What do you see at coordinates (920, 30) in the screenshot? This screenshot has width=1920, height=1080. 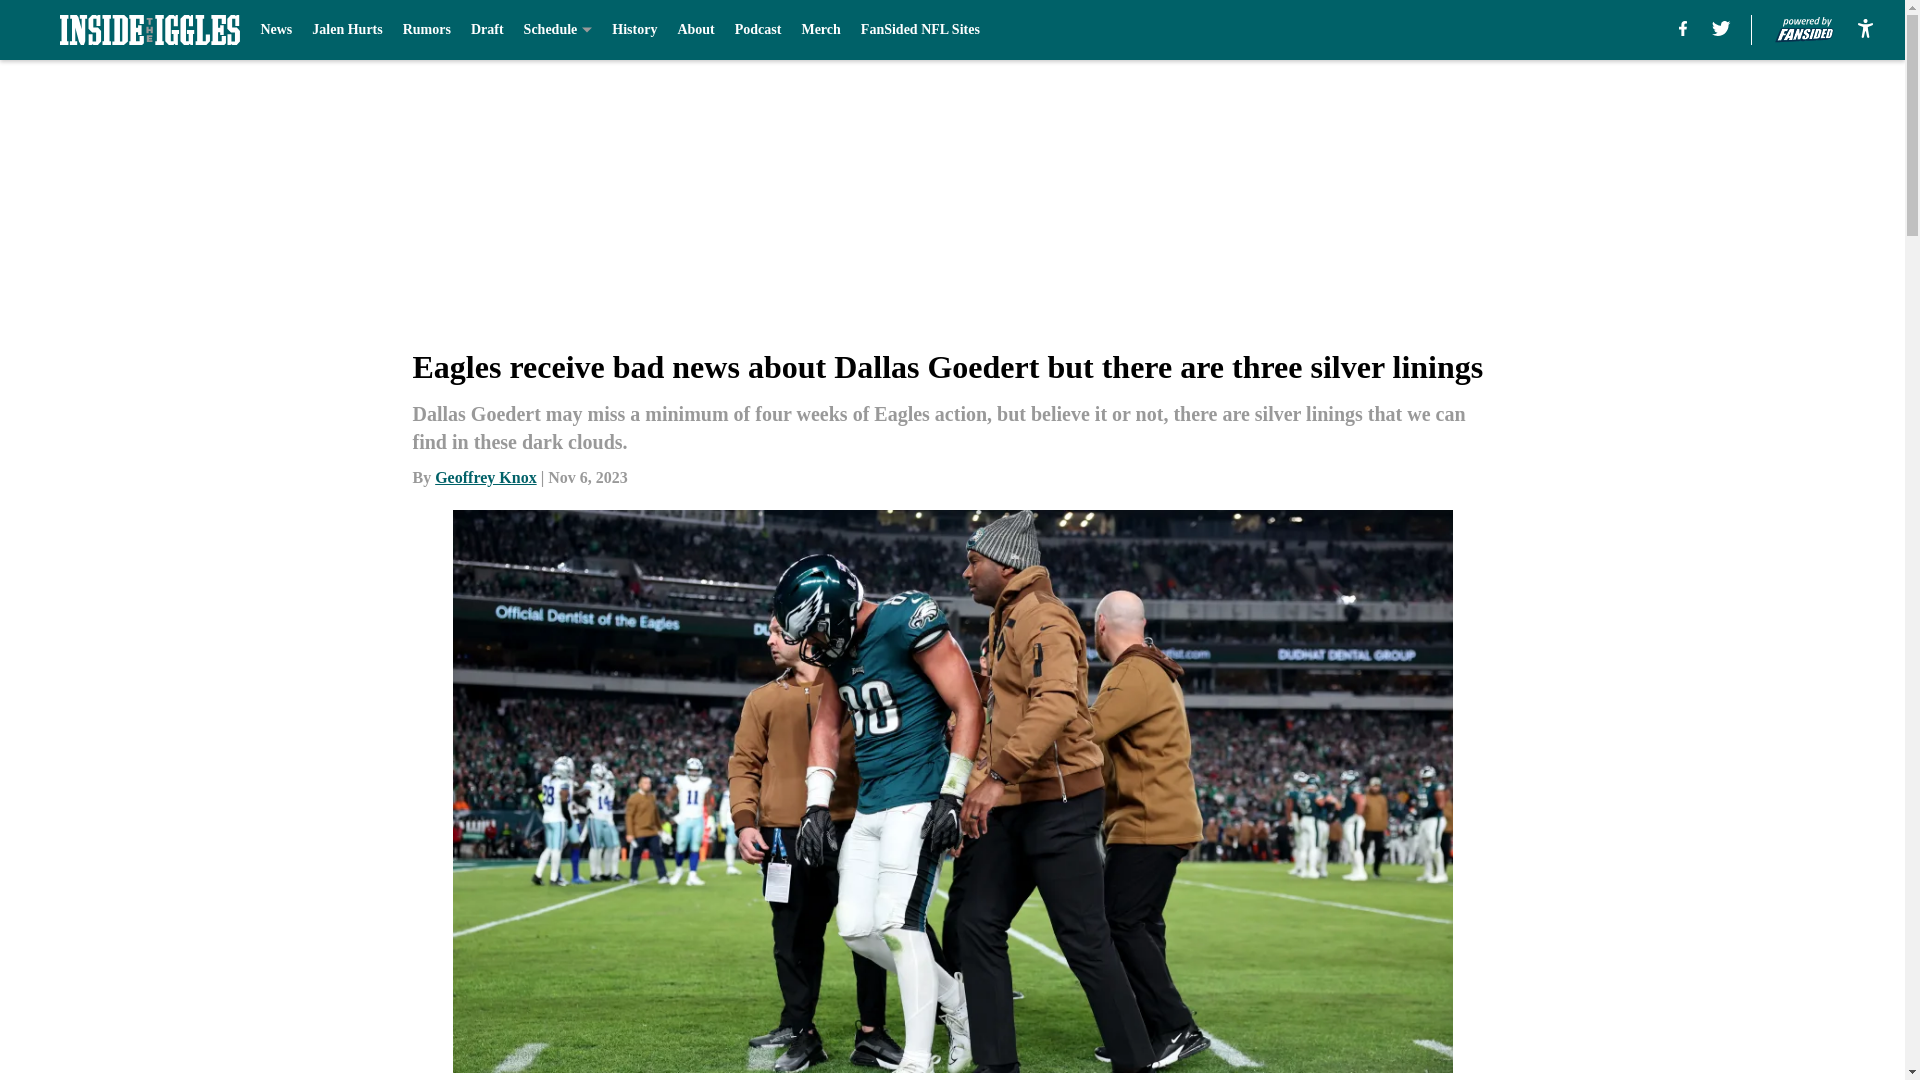 I see `FanSided NFL Sites` at bounding box center [920, 30].